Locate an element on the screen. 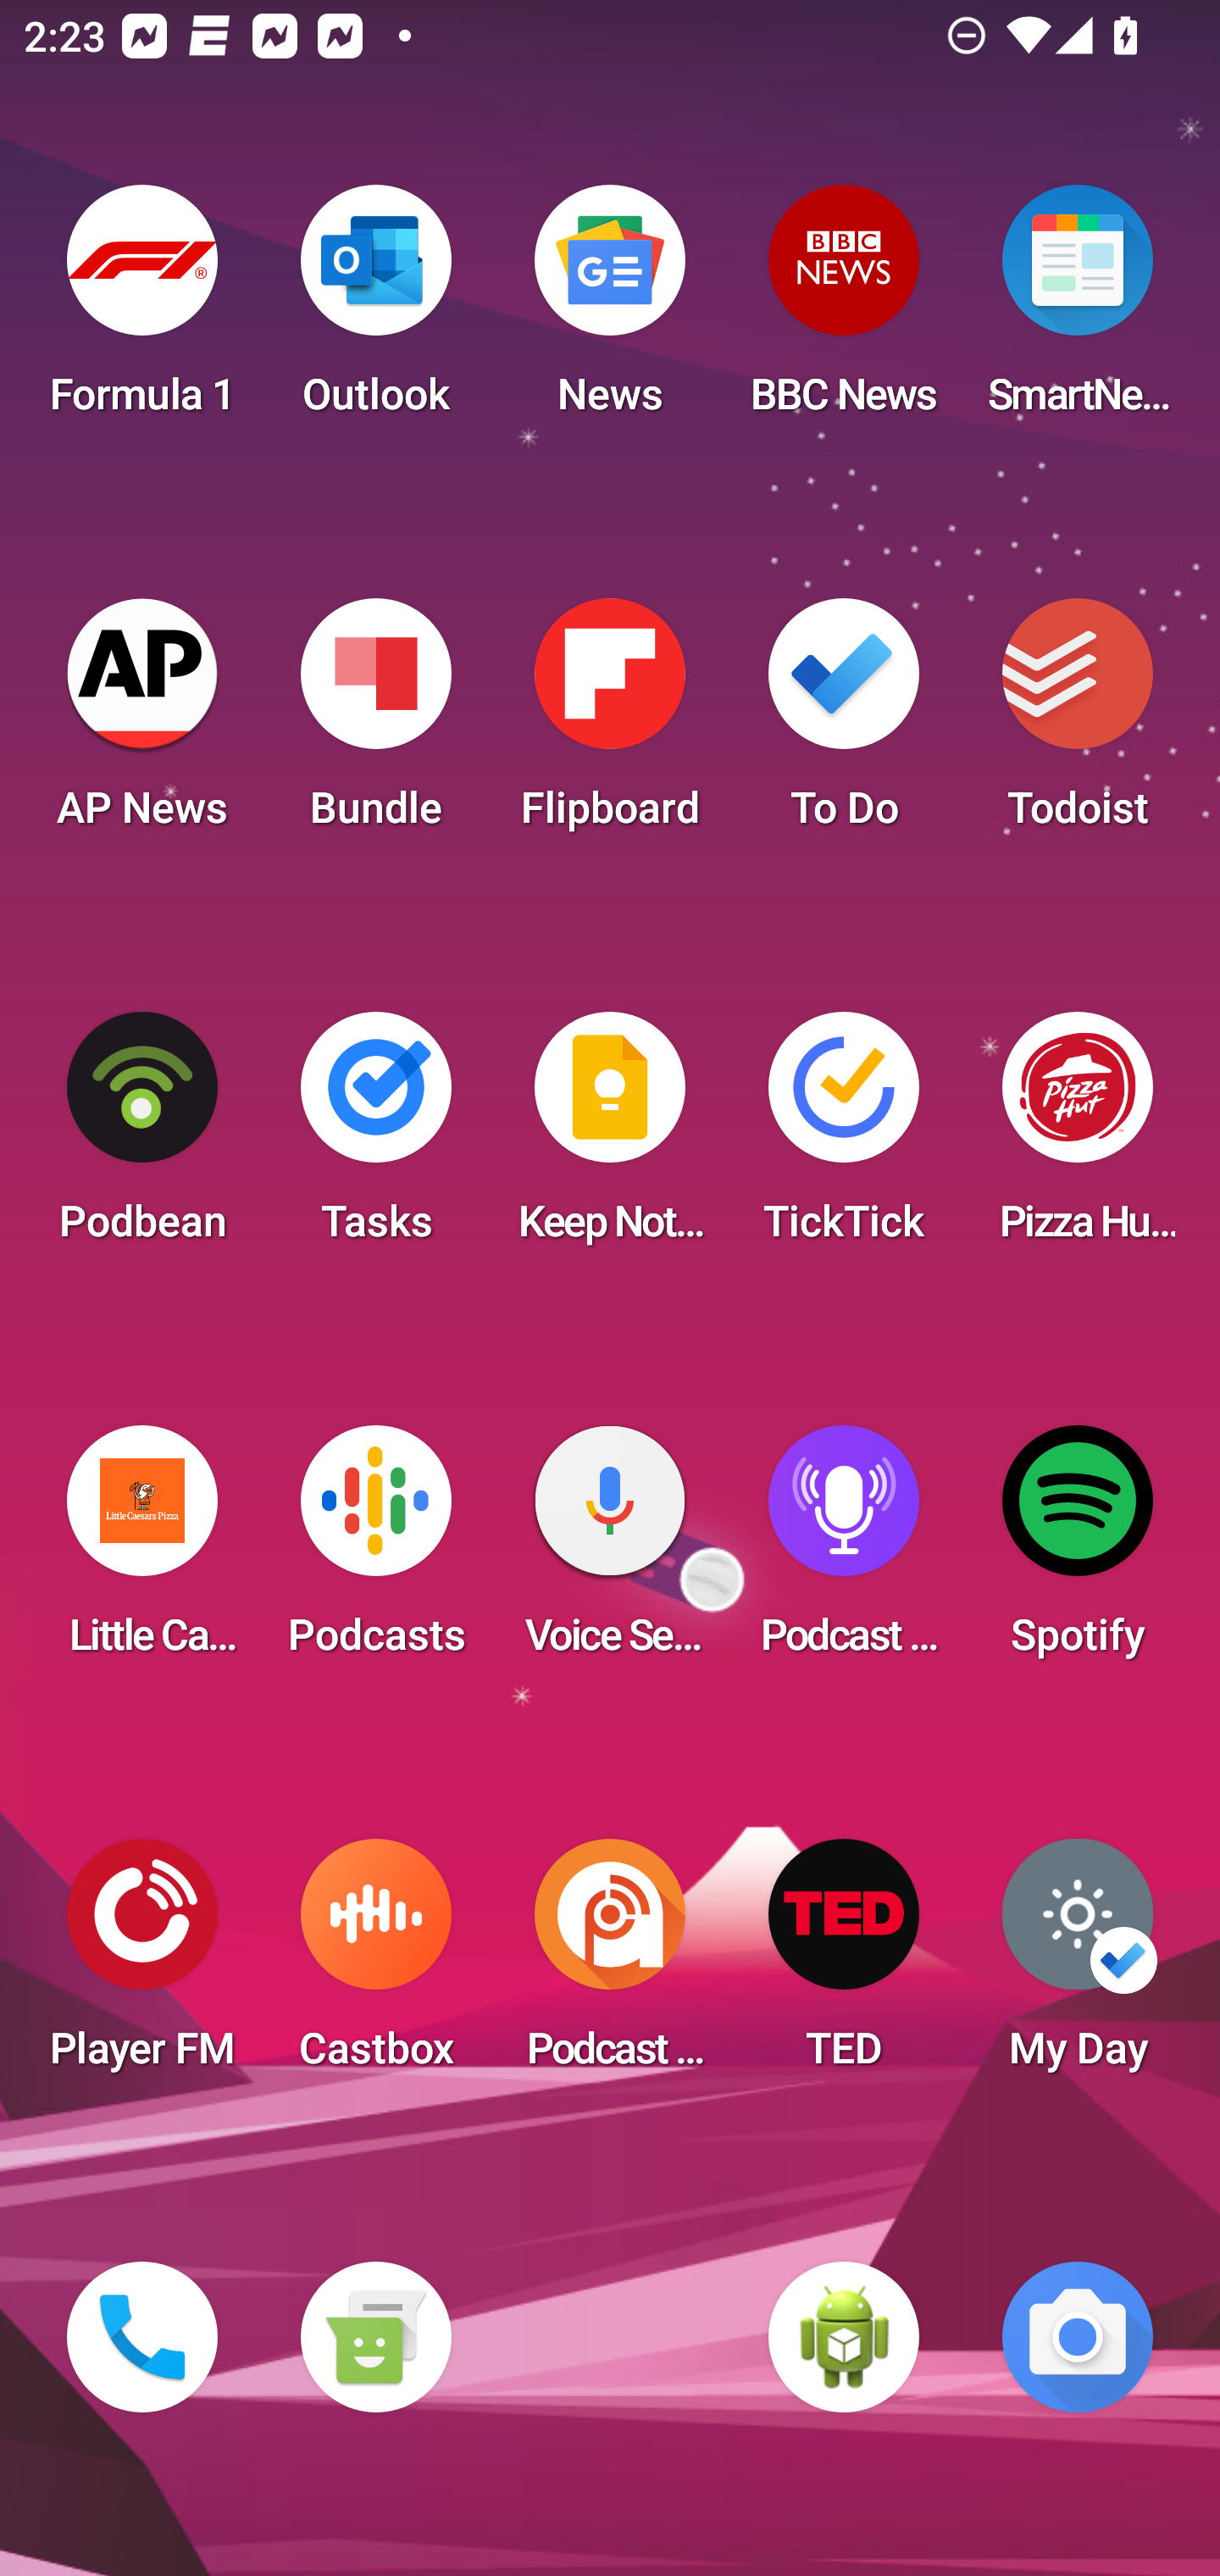 Image resolution: width=1220 pixels, height=2576 pixels. News is located at coordinates (610, 310).